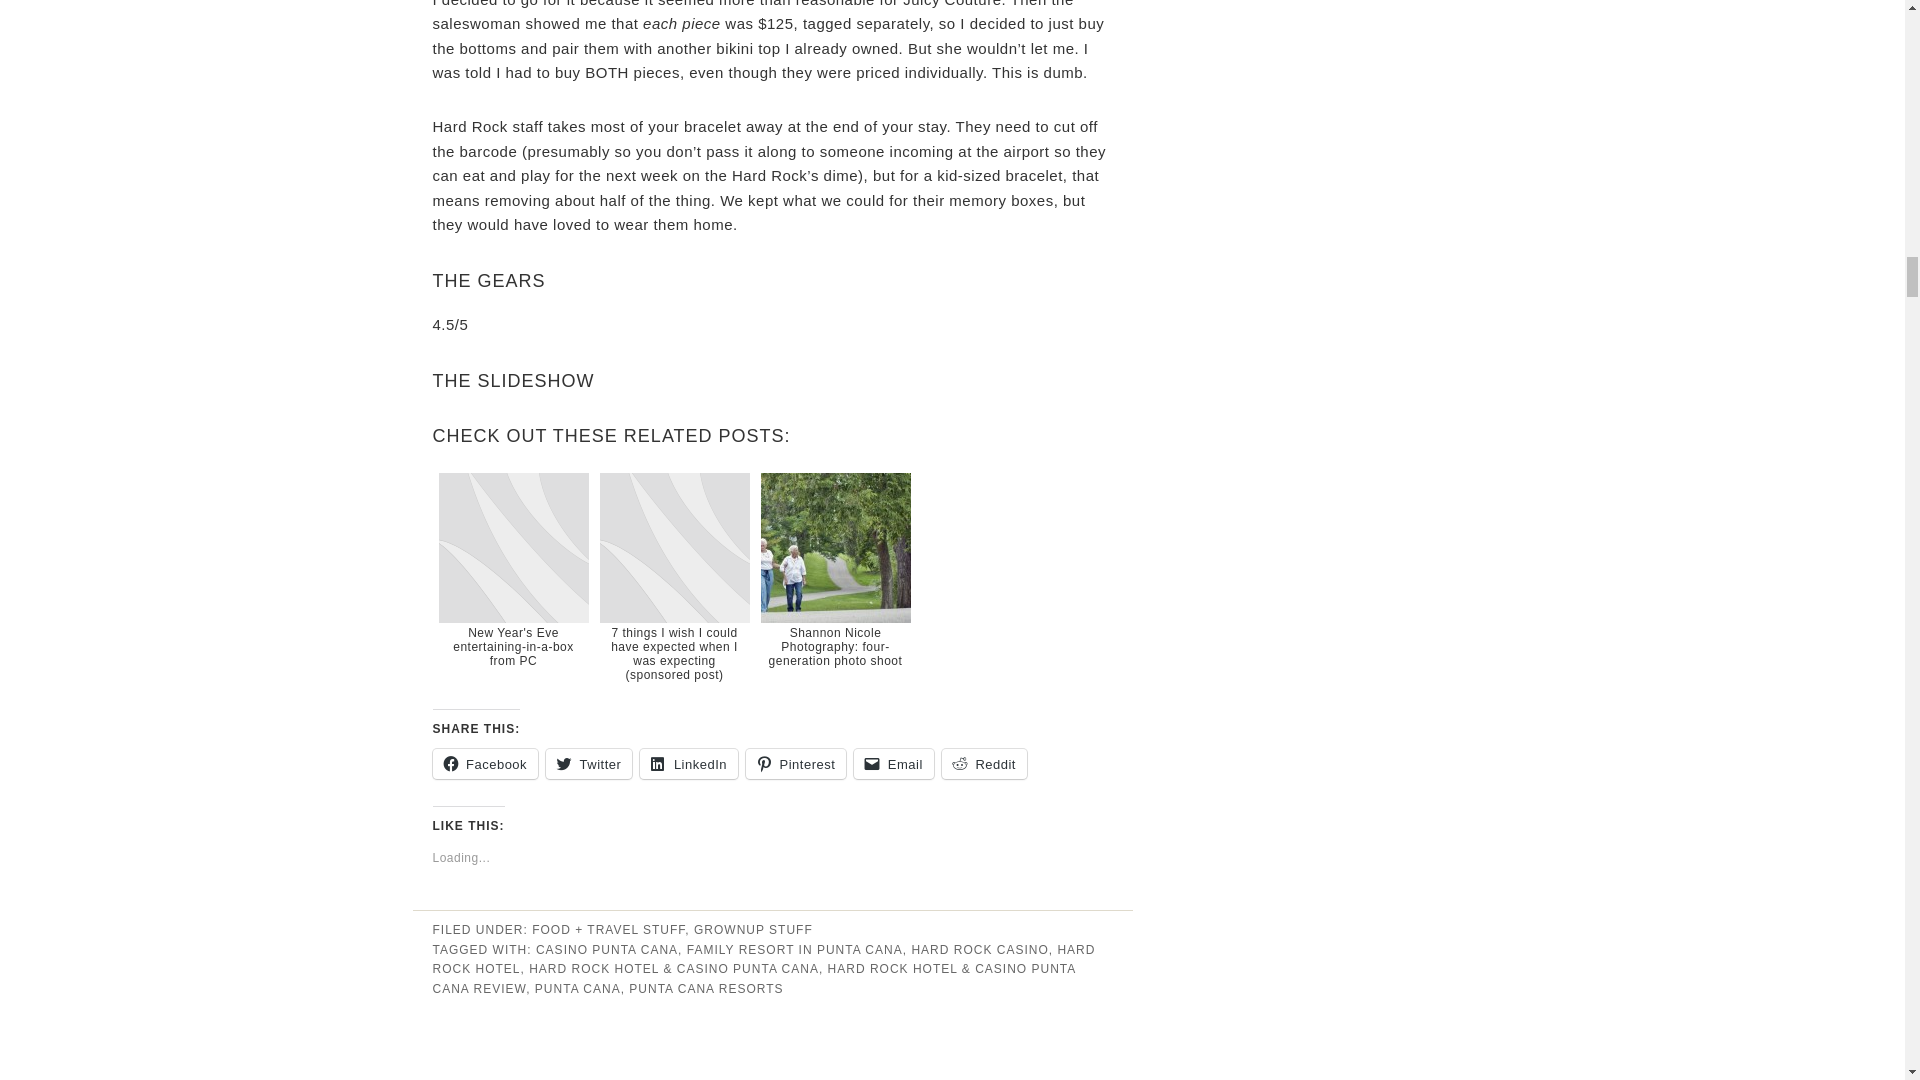 The width and height of the screenshot is (1920, 1080). What do you see at coordinates (794, 949) in the screenshot?
I see `FAMILY RESORT IN PUNTA CANA` at bounding box center [794, 949].